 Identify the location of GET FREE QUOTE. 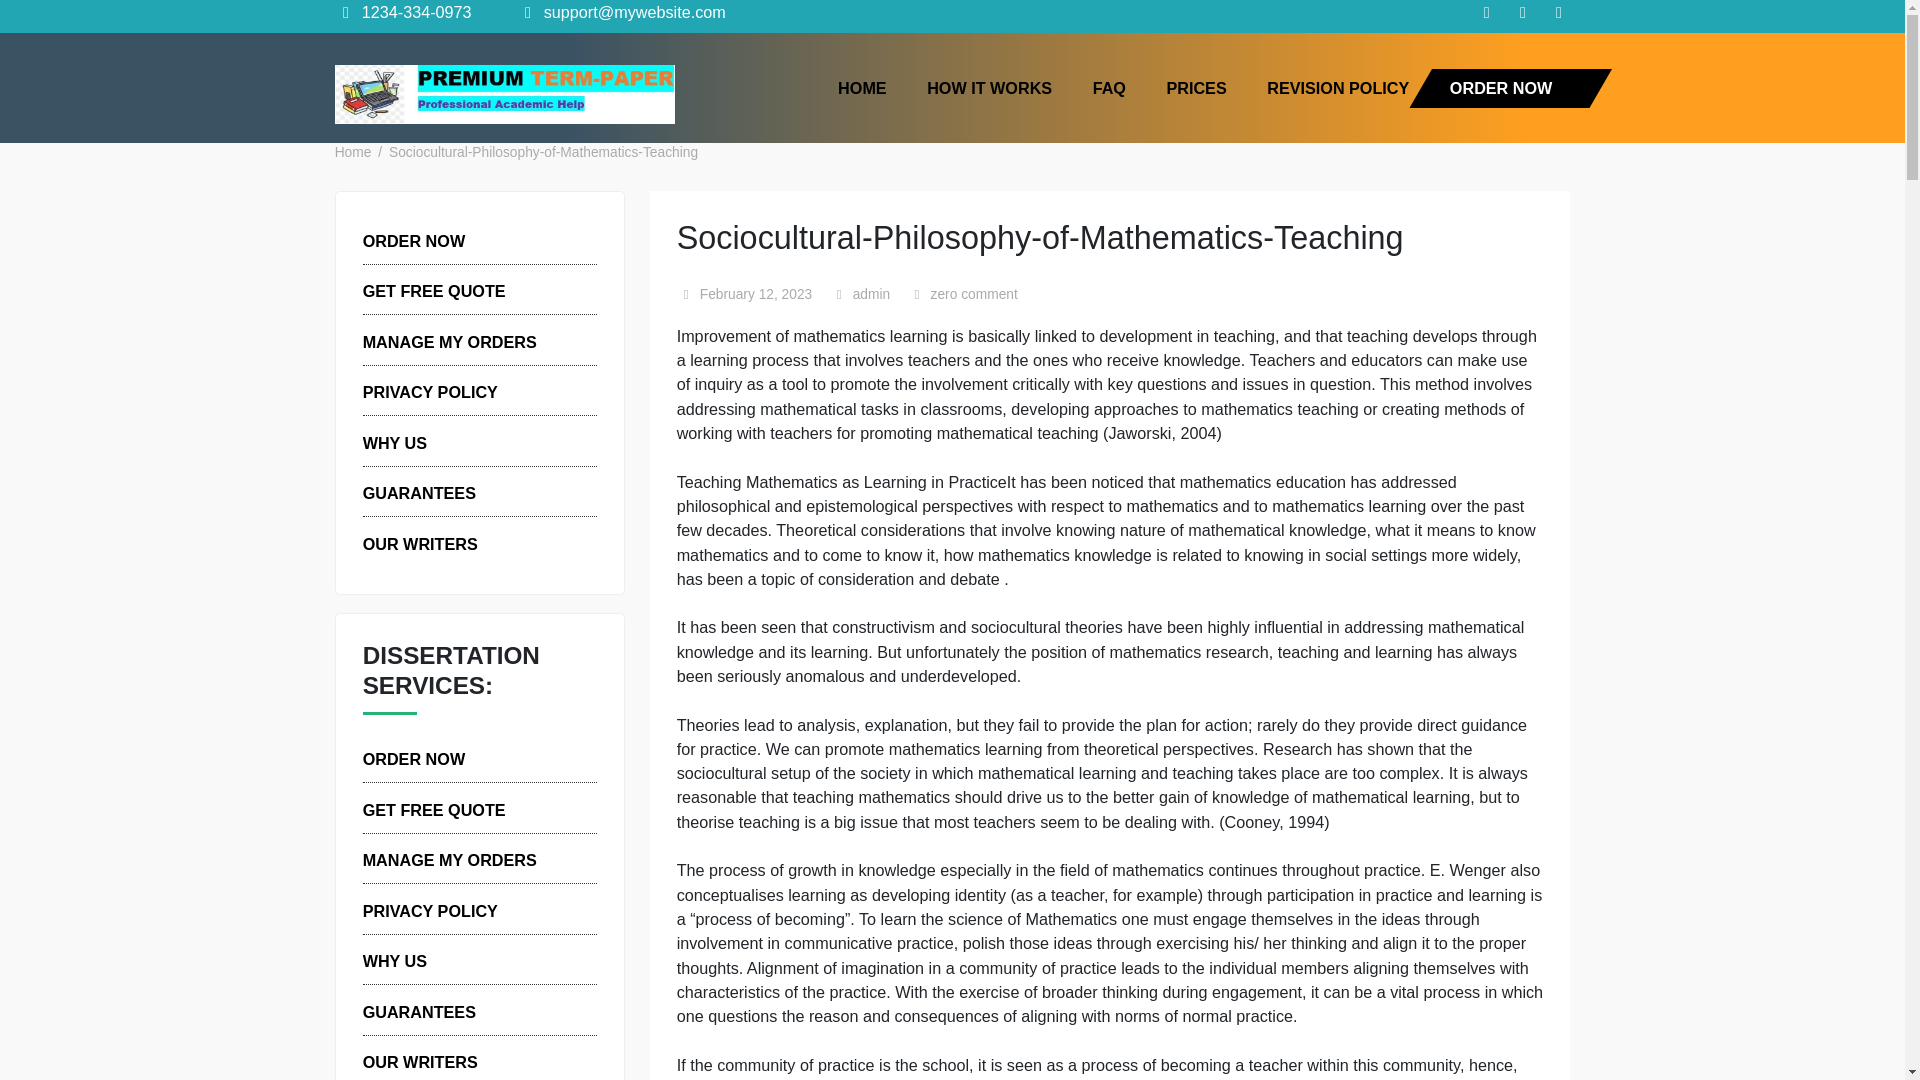
(482, 900).